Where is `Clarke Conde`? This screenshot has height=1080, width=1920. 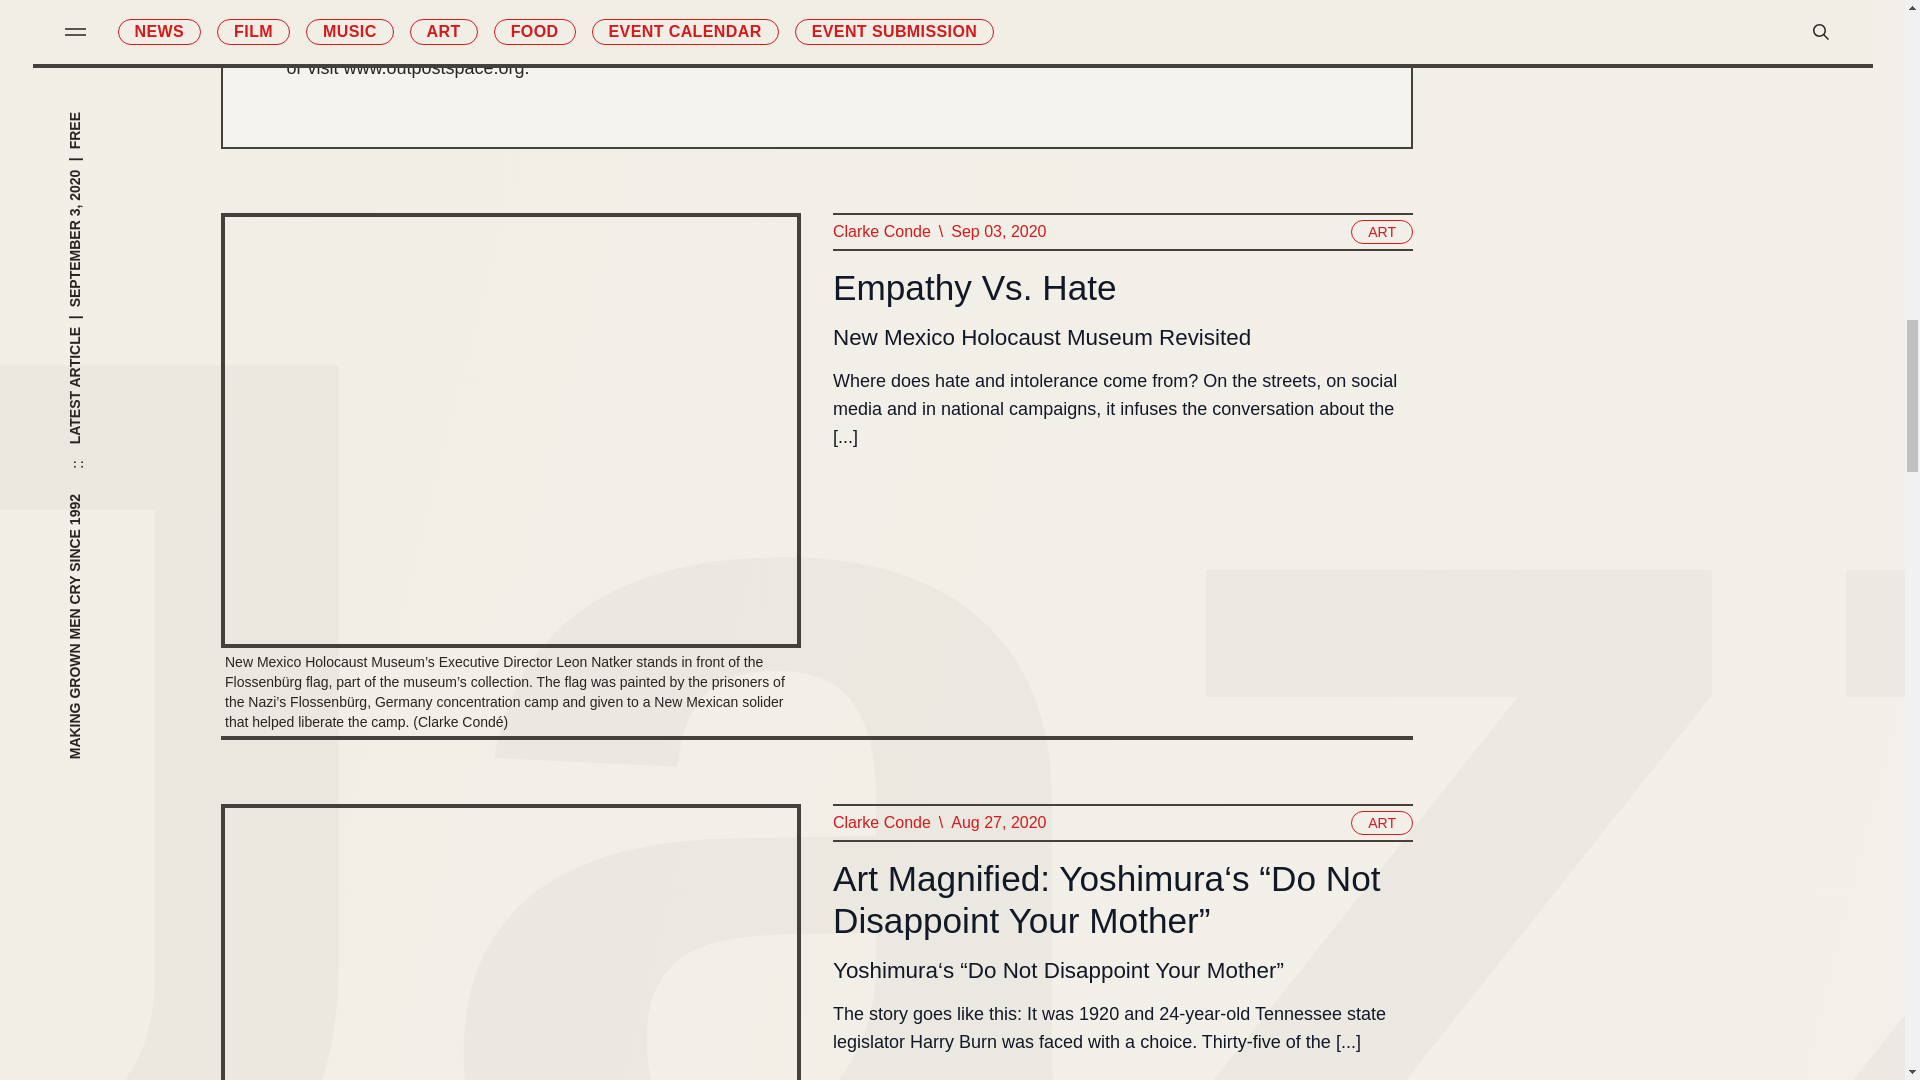 Clarke Conde is located at coordinates (880, 822).